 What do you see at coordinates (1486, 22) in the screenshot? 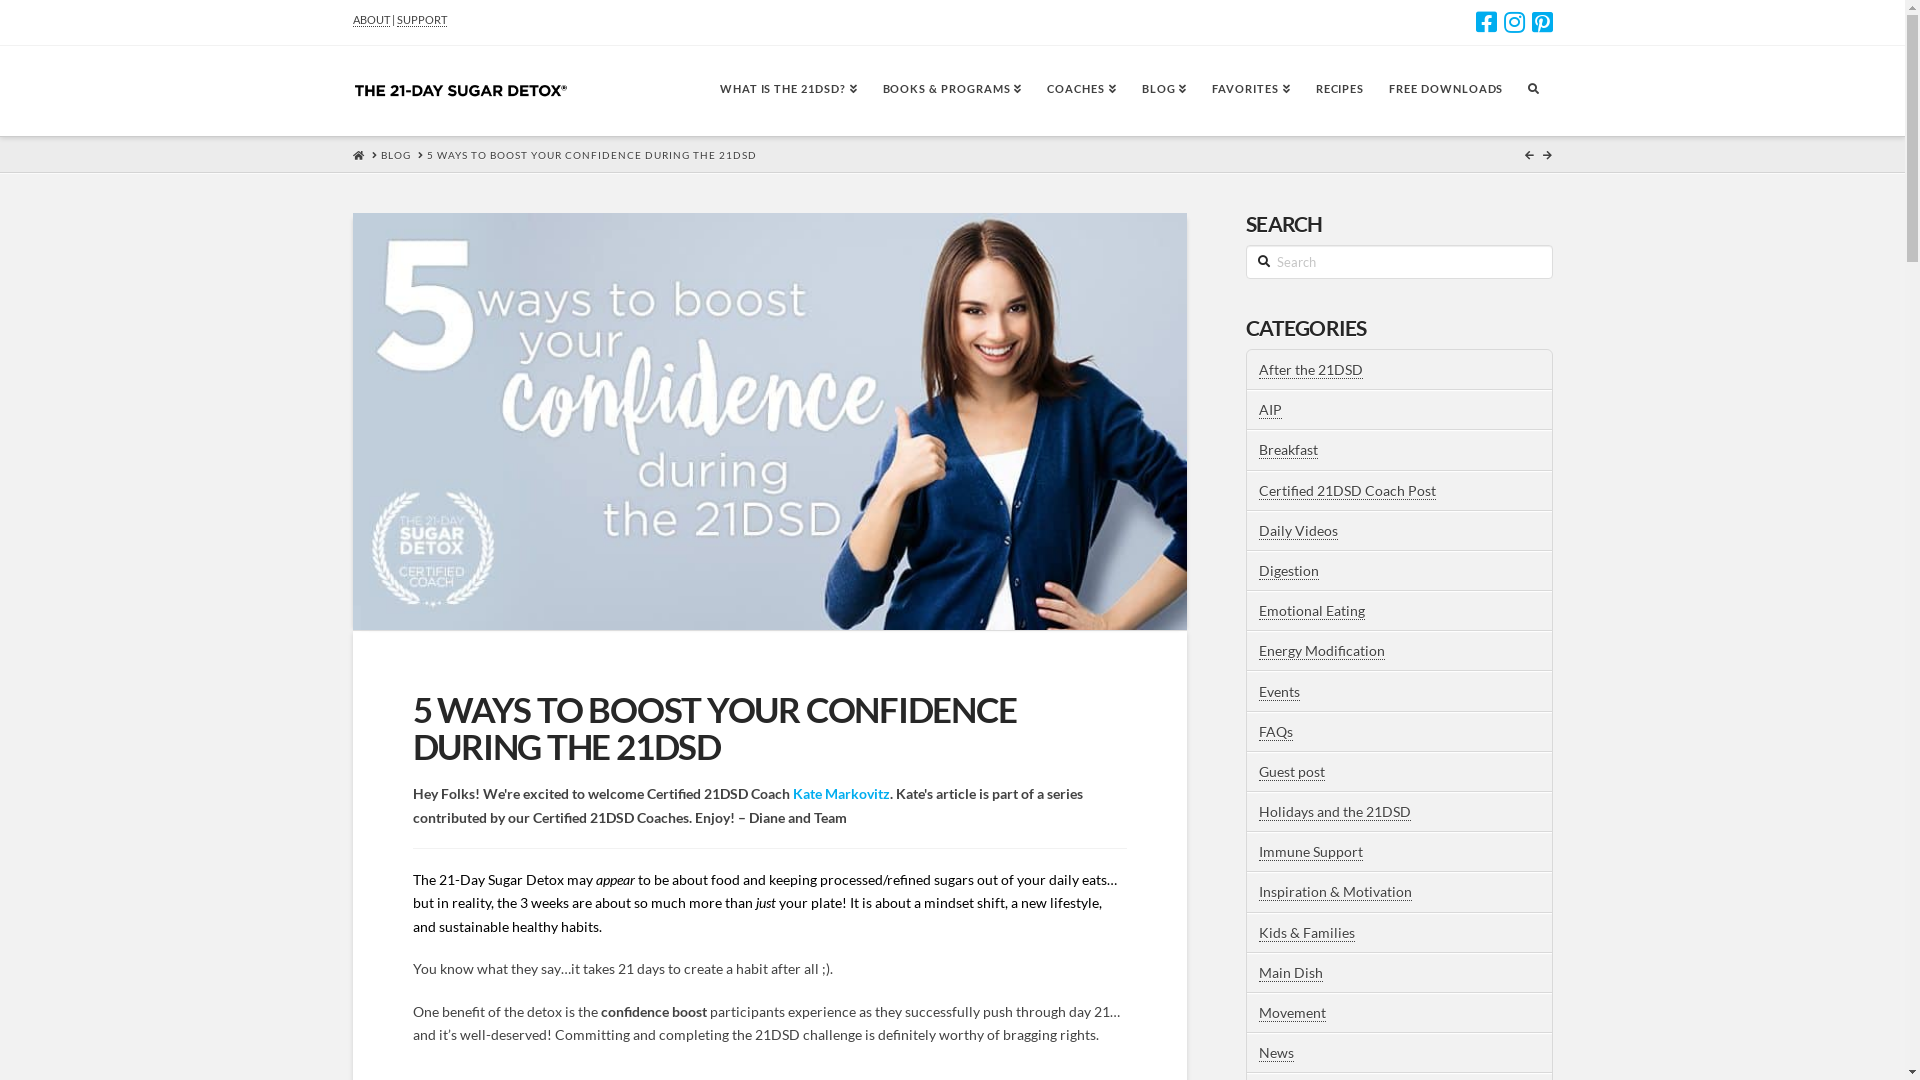
I see `Facebook` at bounding box center [1486, 22].